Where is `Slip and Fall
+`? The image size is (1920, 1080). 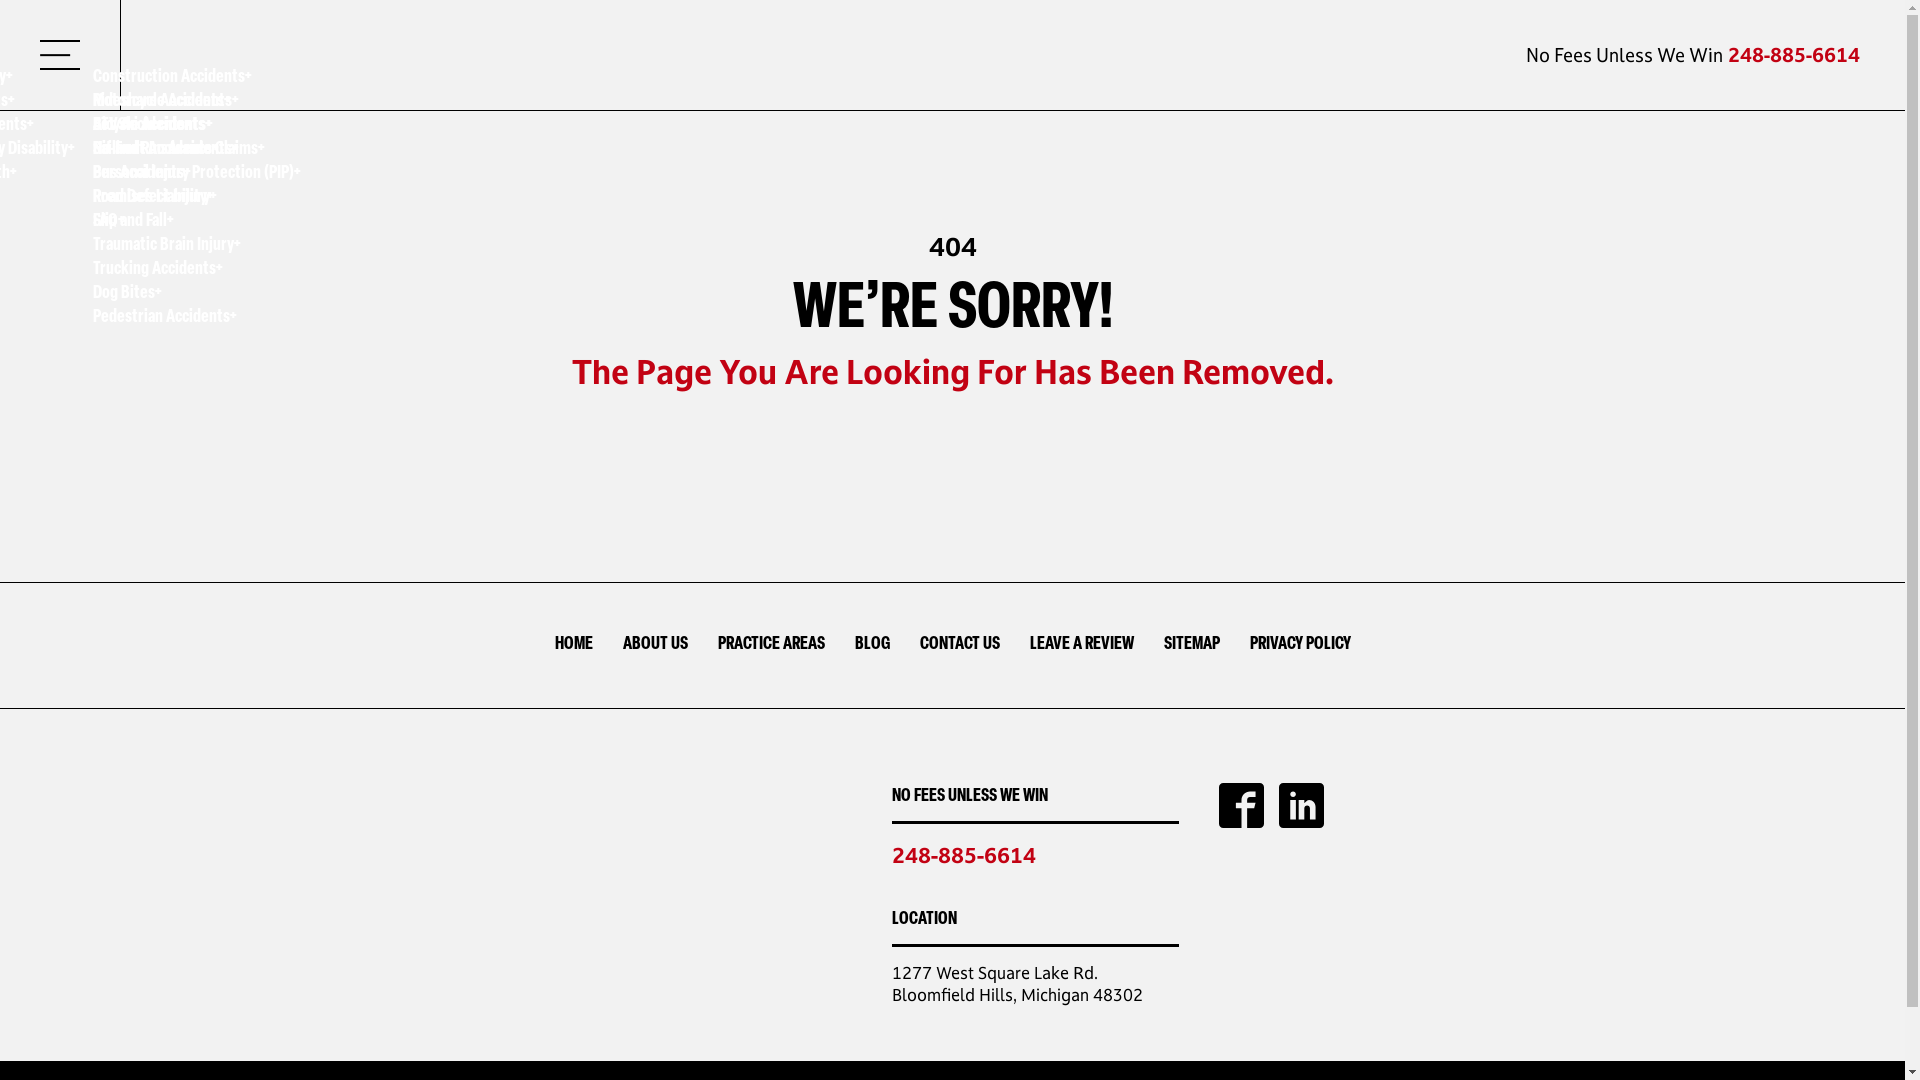 Slip and Fall
+ is located at coordinates (197, 223).